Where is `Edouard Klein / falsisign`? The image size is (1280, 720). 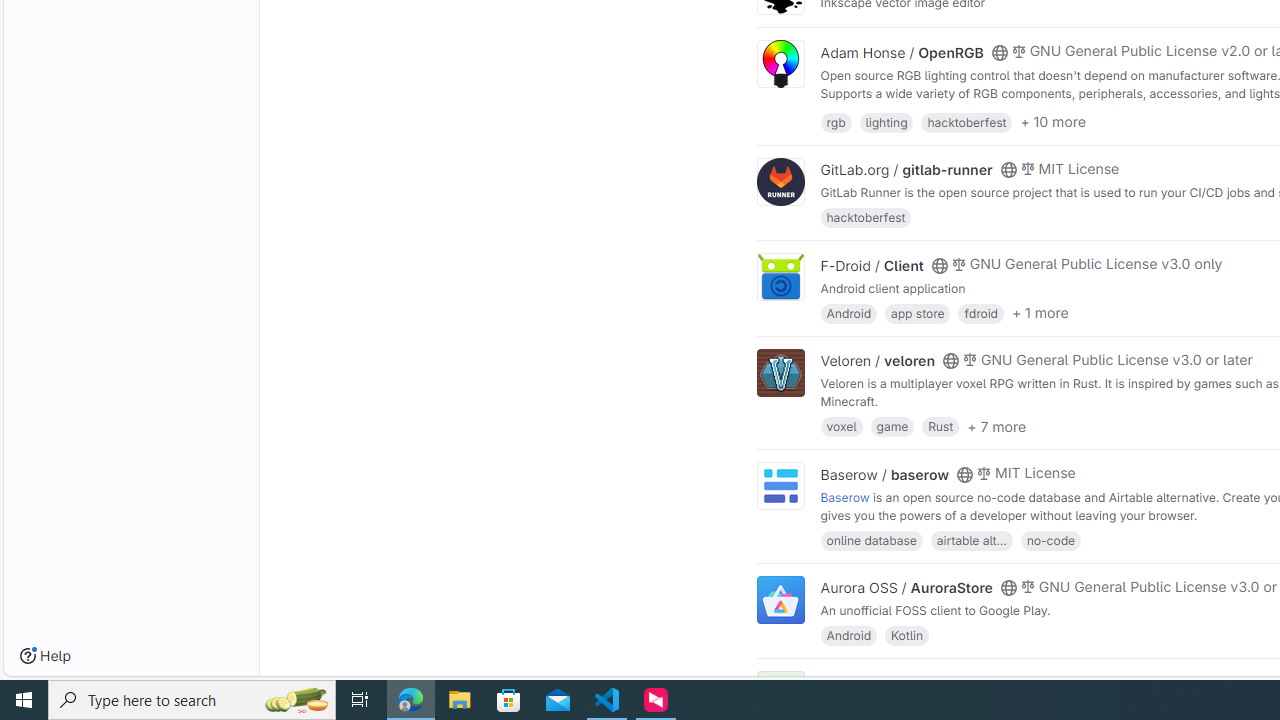 Edouard Klein / falsisign is located at coordinates (902, 682).